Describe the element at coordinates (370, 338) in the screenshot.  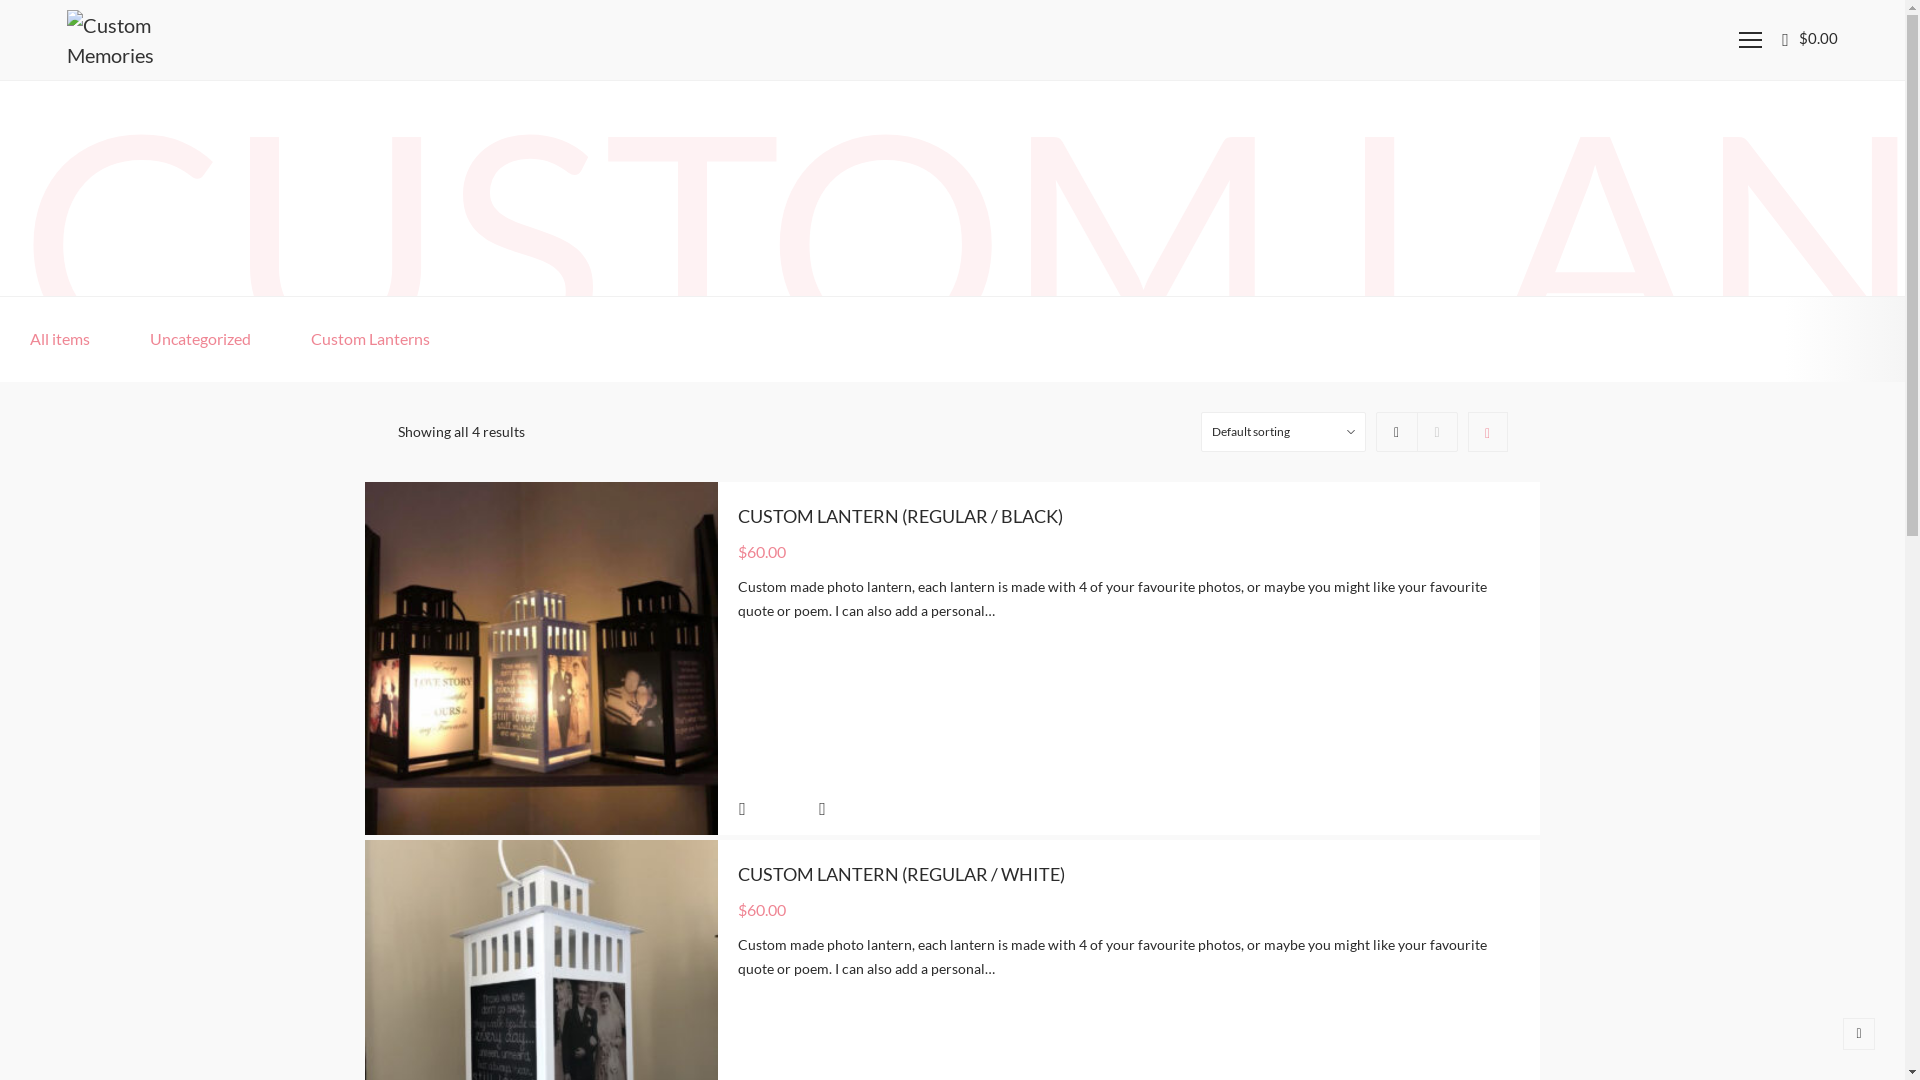
I see `Custom Lanterns` at that location.